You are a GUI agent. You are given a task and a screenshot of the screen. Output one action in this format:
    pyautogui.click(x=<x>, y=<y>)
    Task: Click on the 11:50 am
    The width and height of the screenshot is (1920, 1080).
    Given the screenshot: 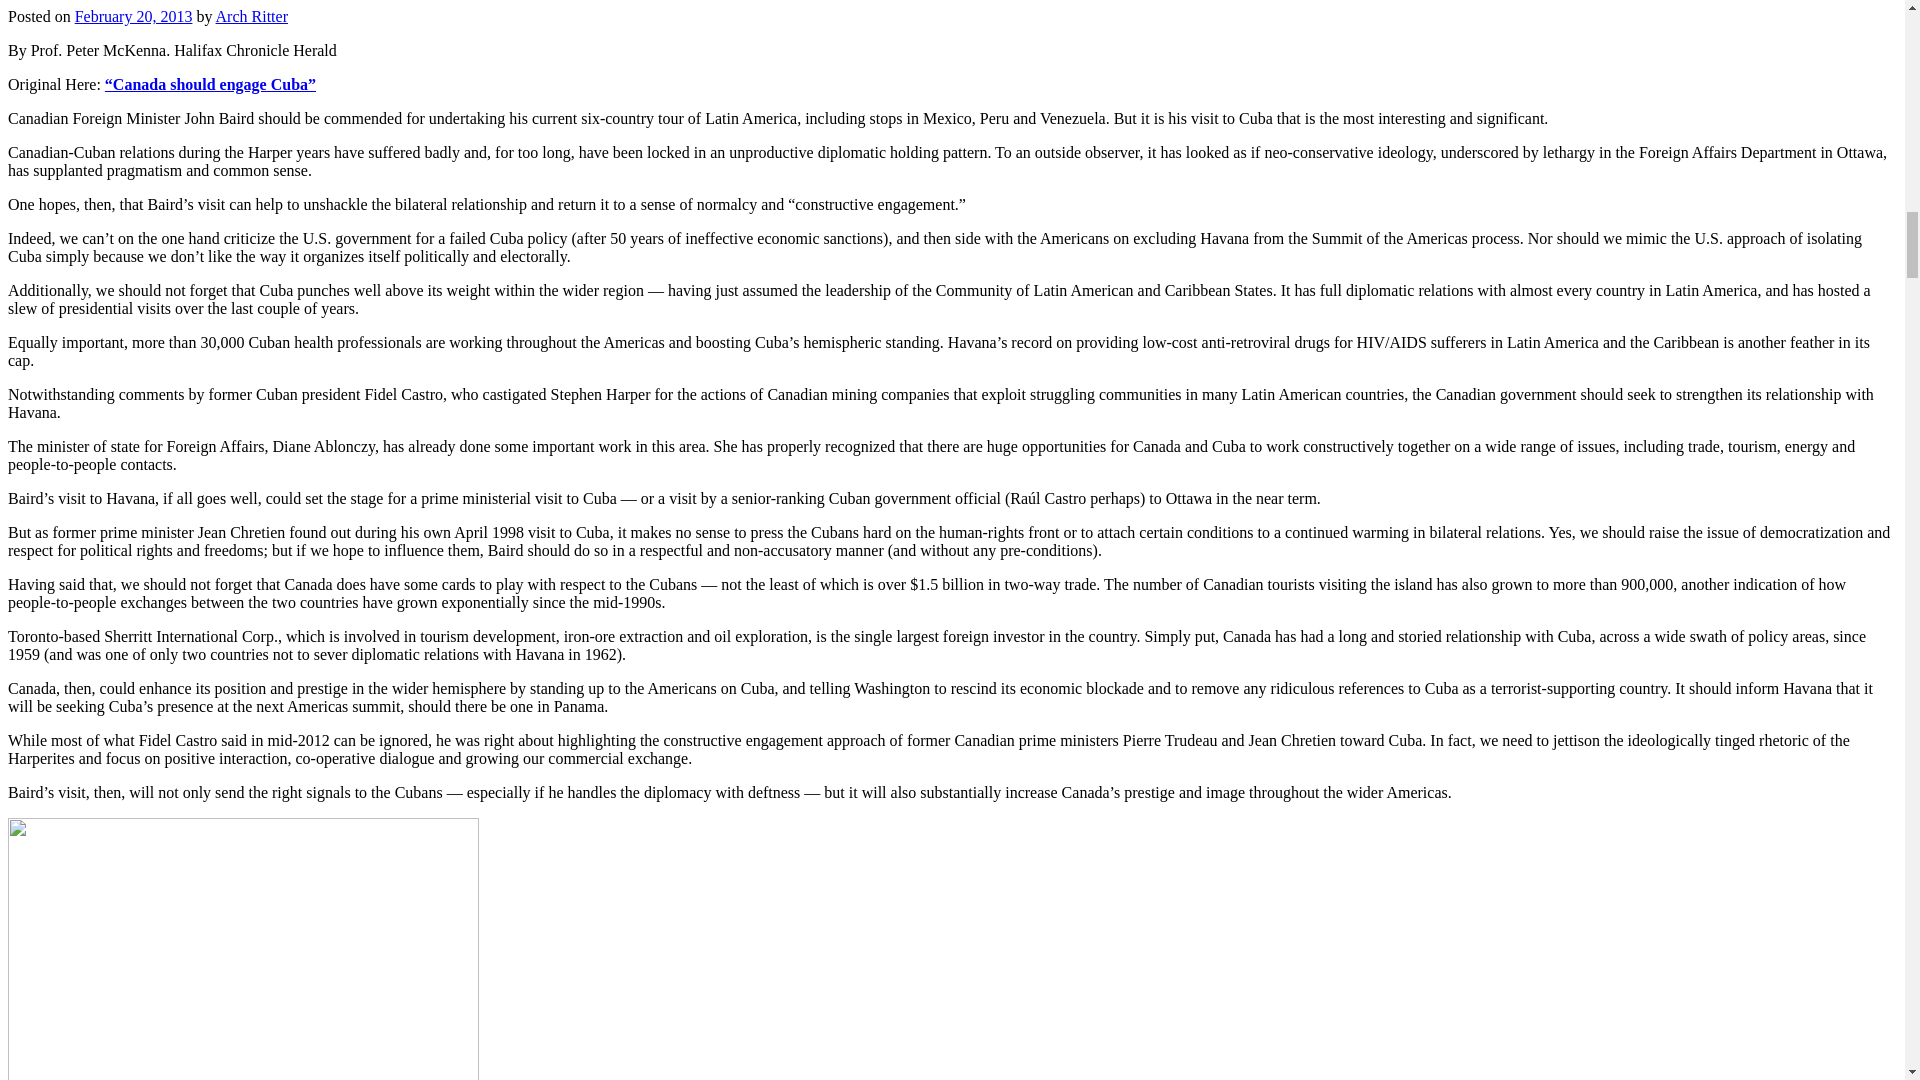 What is the action you would take?
    pyautogui.click(x=134, y=16)
    